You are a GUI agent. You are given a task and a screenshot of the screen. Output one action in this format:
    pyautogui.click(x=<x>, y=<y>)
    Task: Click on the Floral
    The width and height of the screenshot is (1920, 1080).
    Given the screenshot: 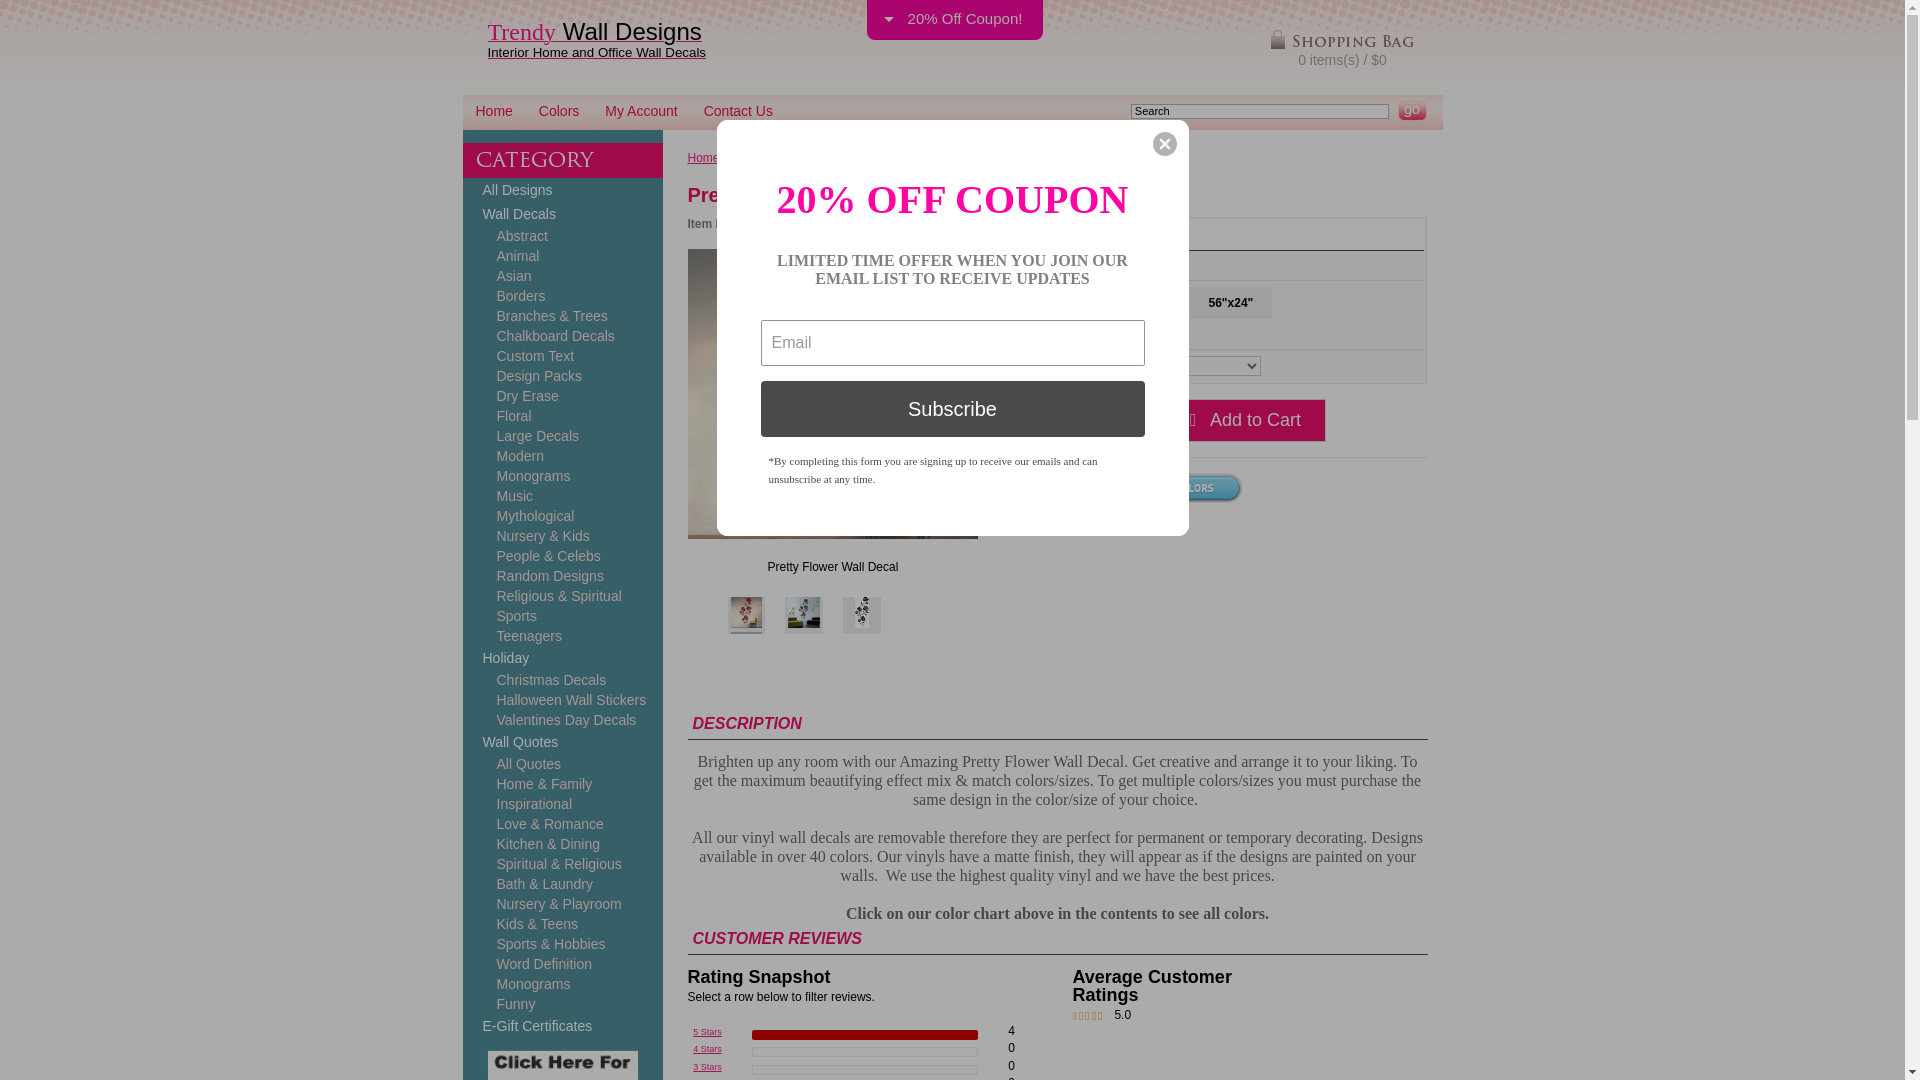 What is the action you would take?
    pyautogui.click(x=562, y=416)
    